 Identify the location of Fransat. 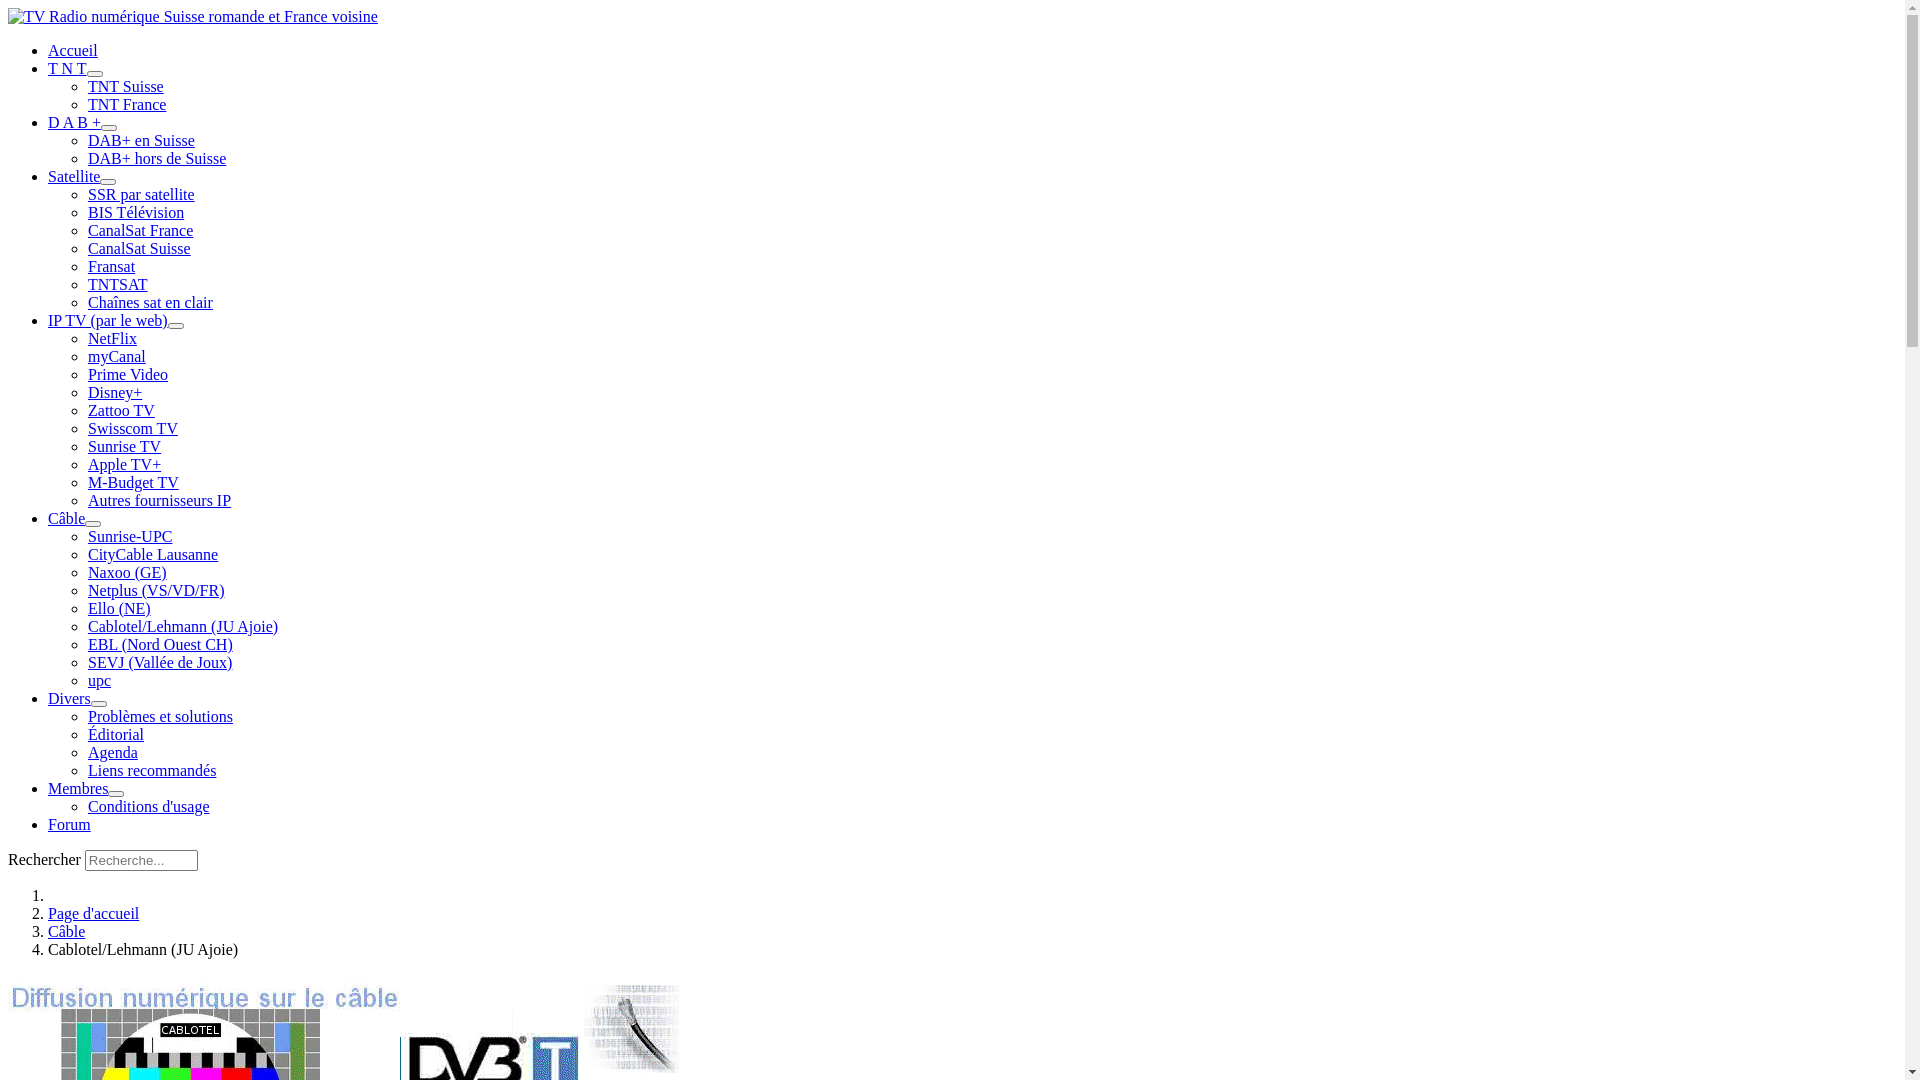
(112, 266).